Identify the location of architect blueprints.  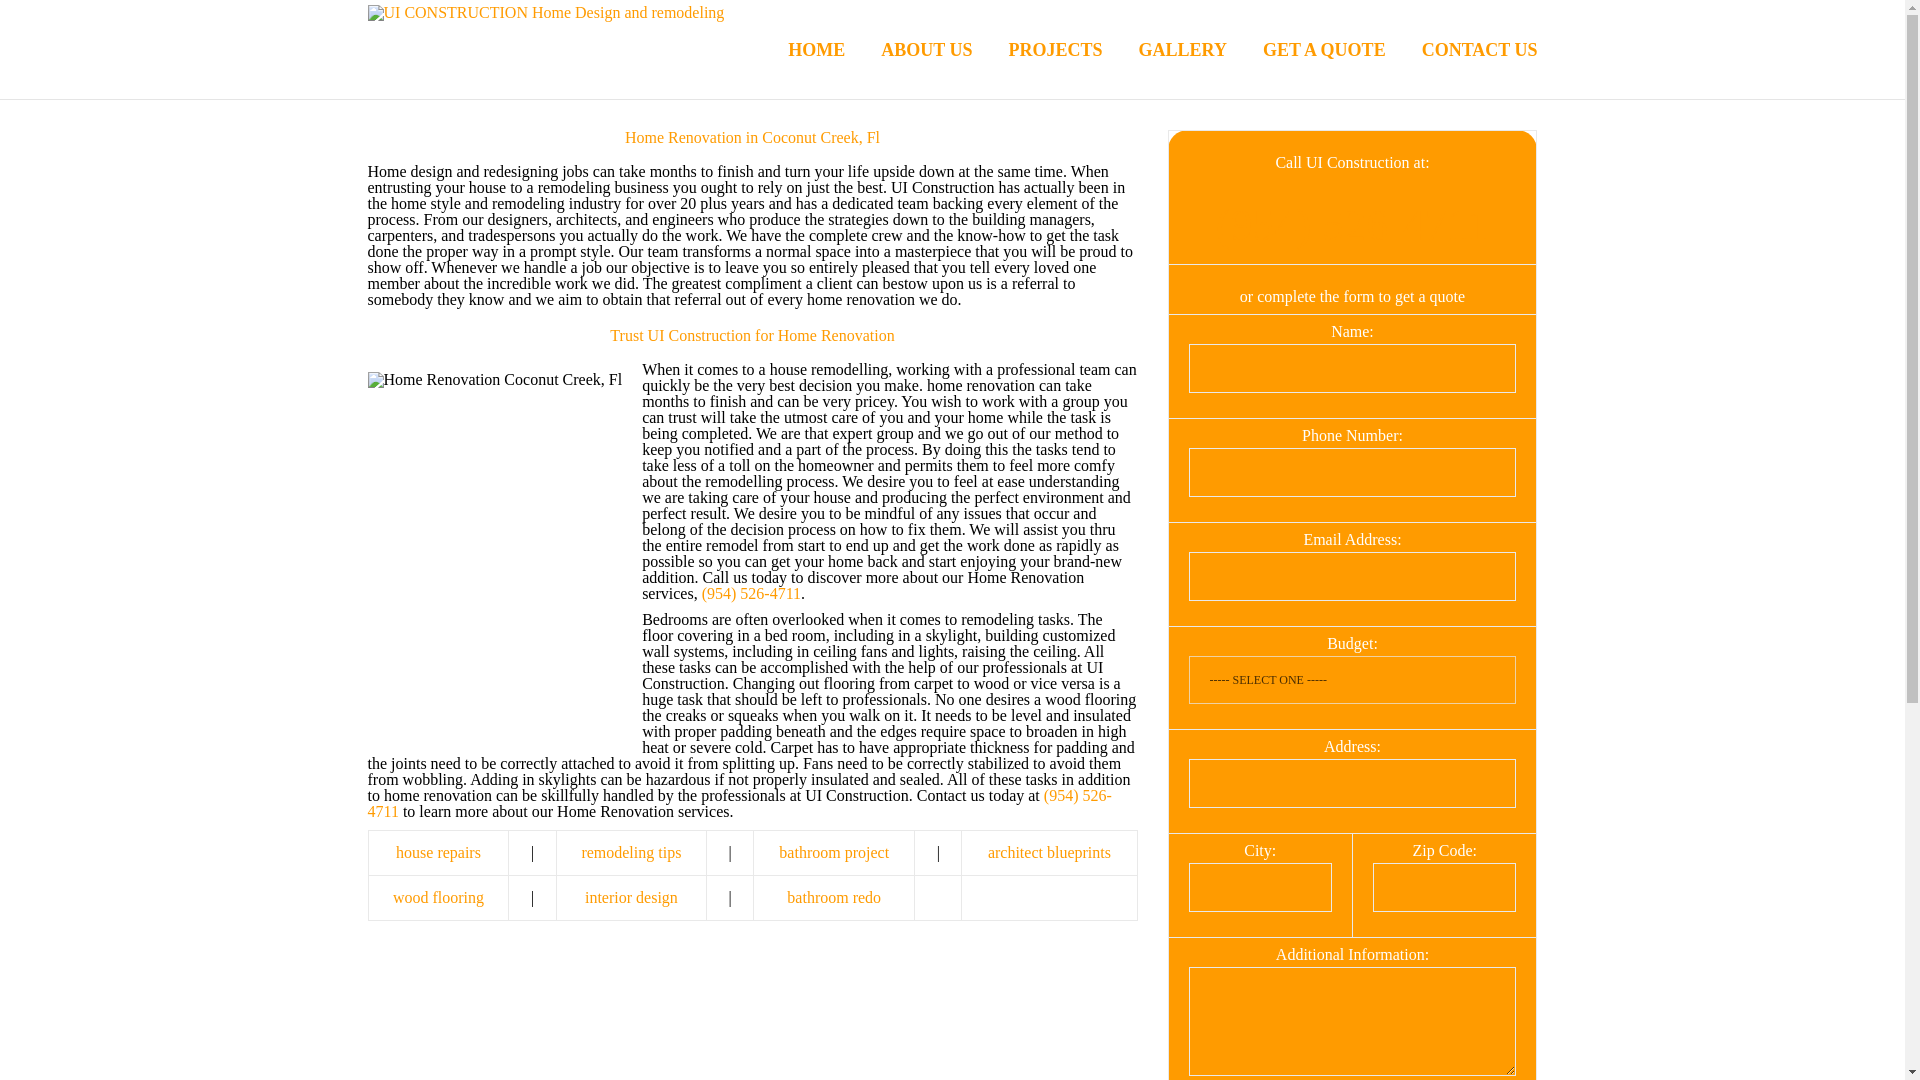
(1050, 852).